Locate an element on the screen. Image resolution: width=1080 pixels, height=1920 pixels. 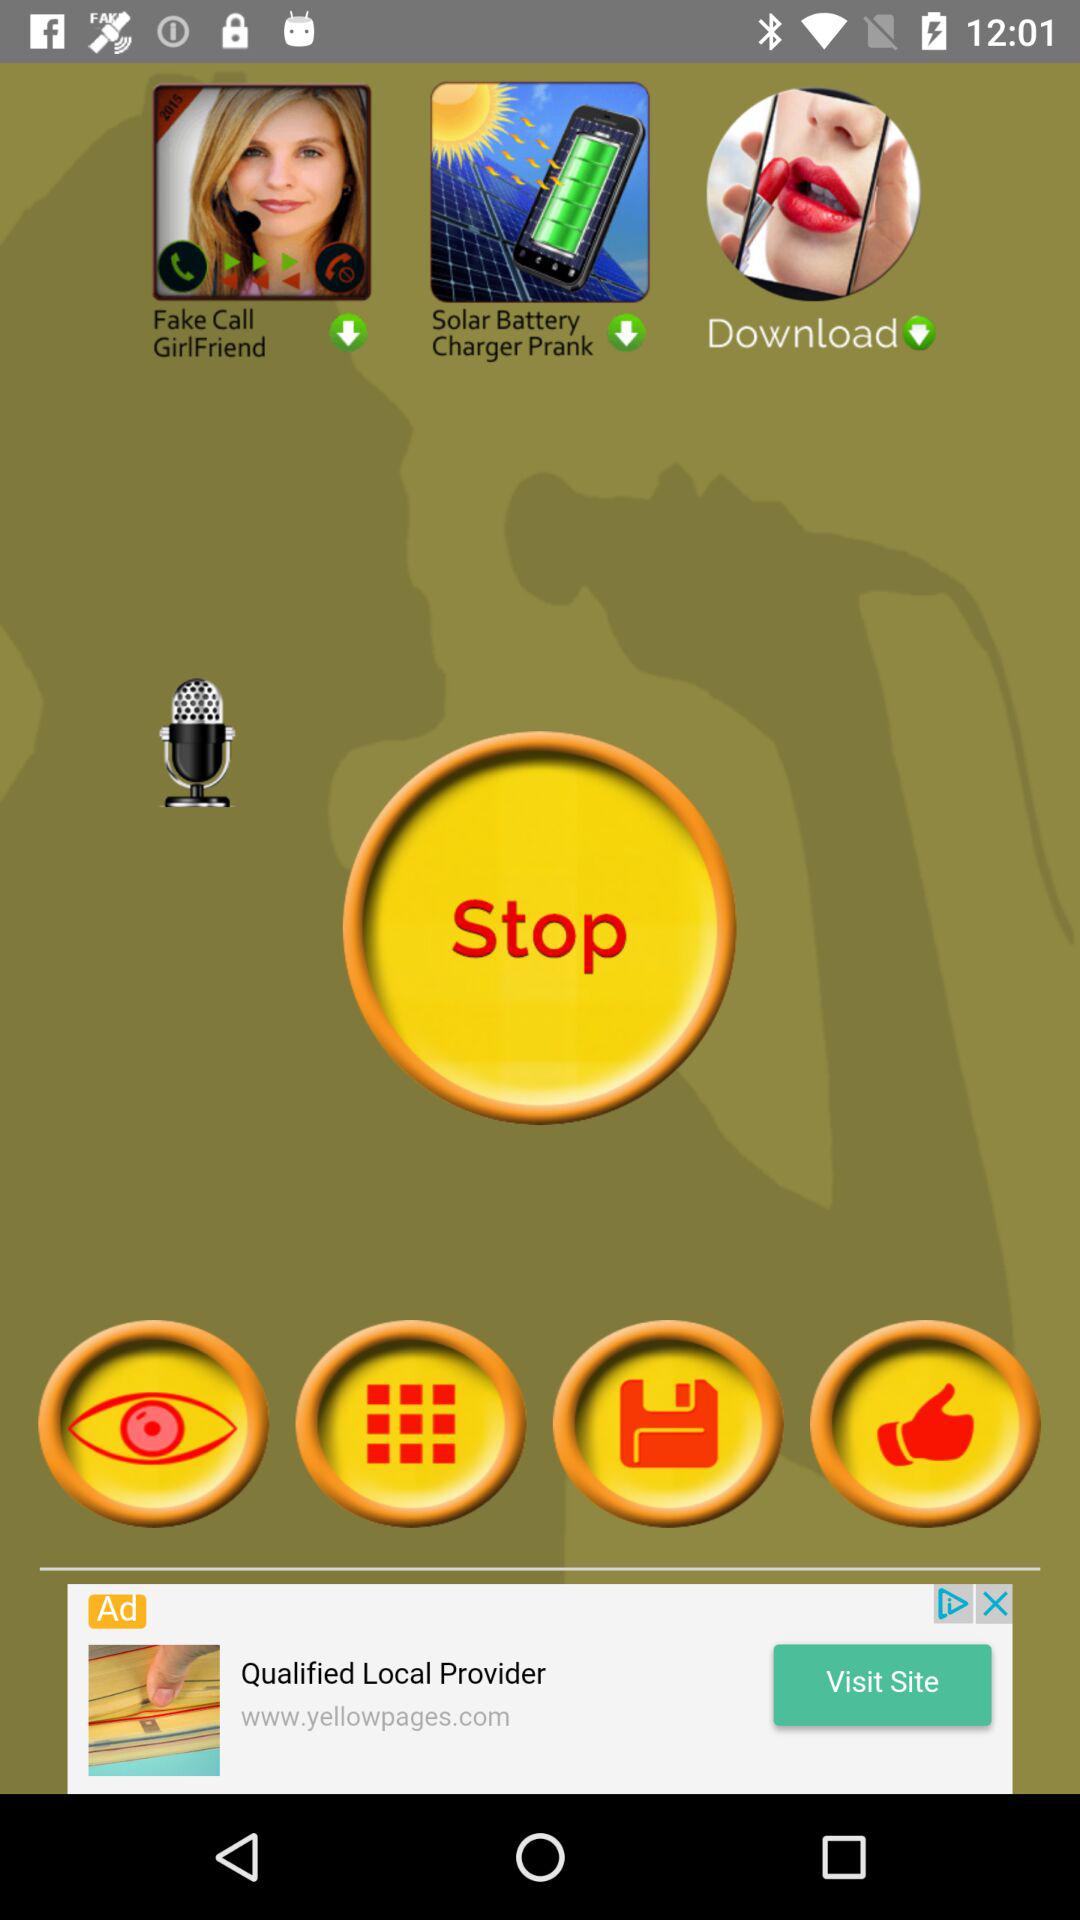
fake girlfriend calling is located at coordinates (262, 220).